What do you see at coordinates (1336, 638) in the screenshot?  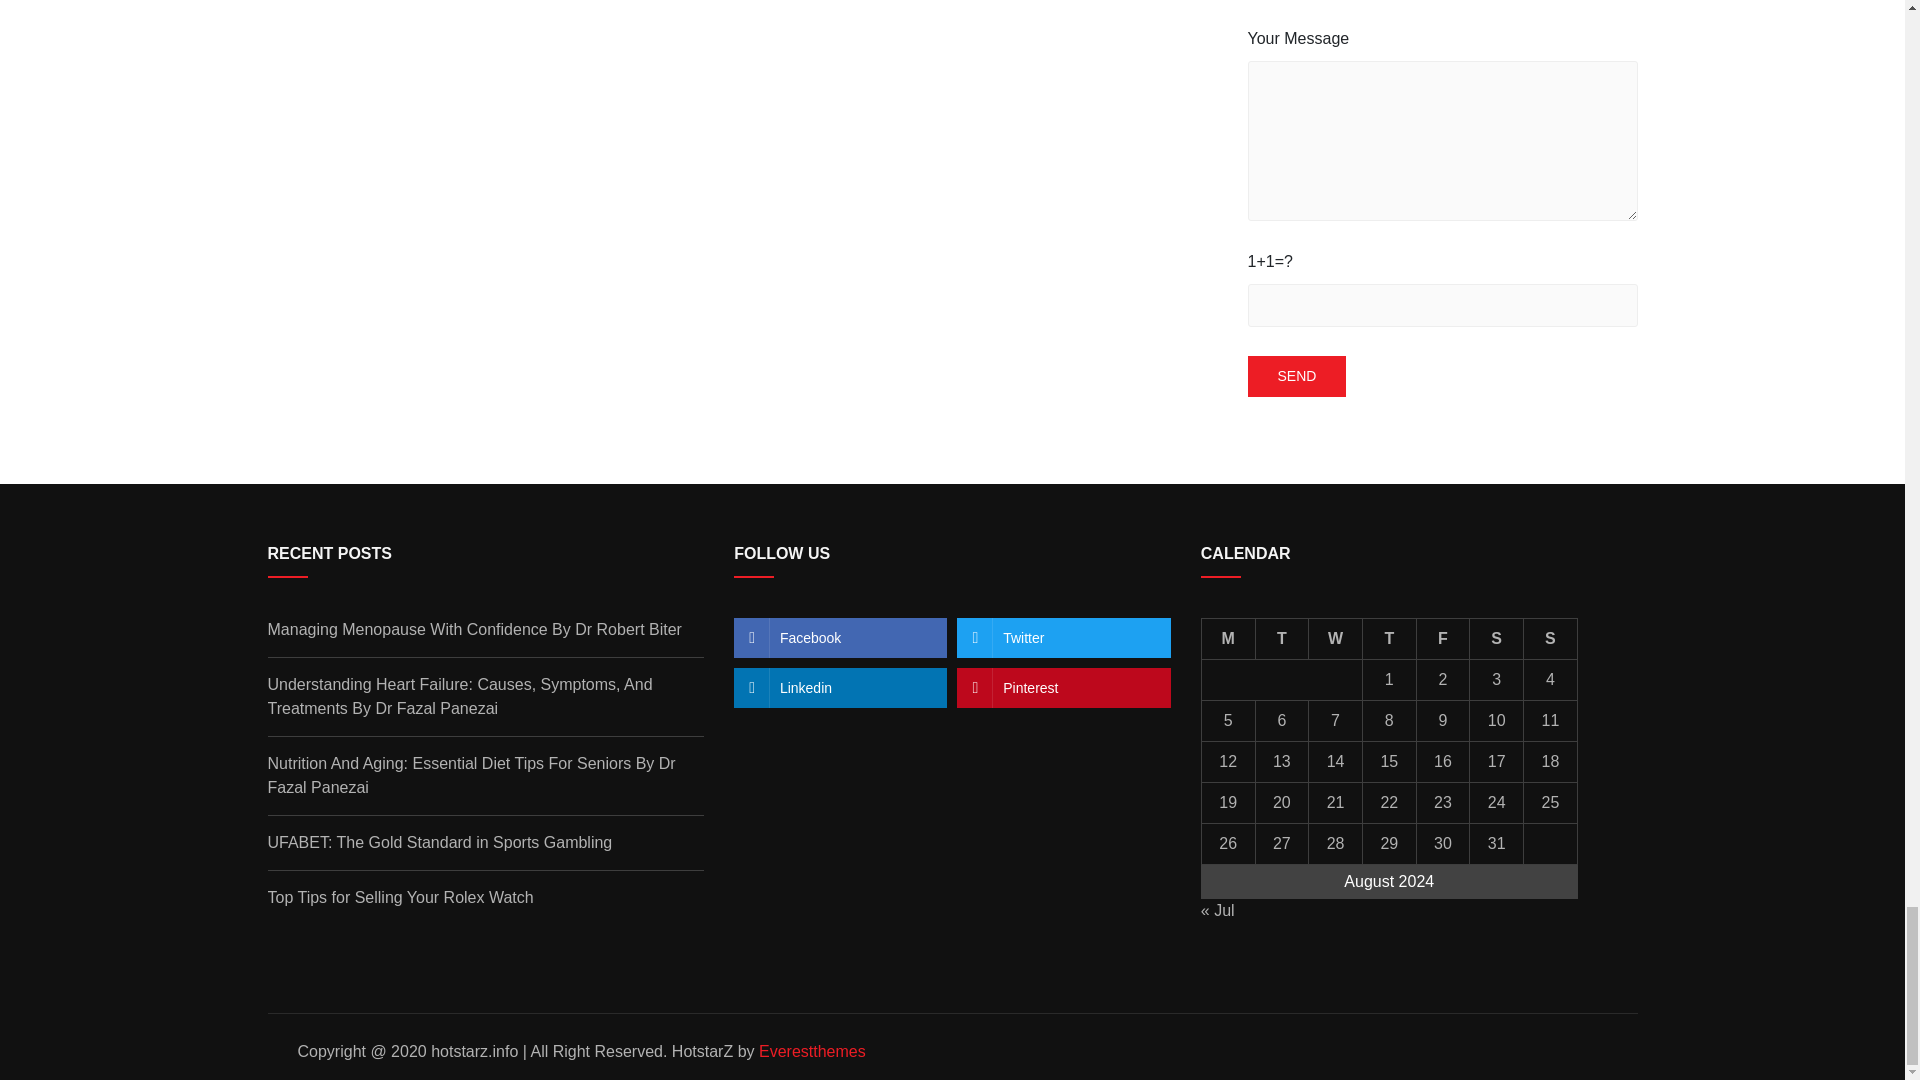 I see `Wednesday` at bounding box center [1336, 638].